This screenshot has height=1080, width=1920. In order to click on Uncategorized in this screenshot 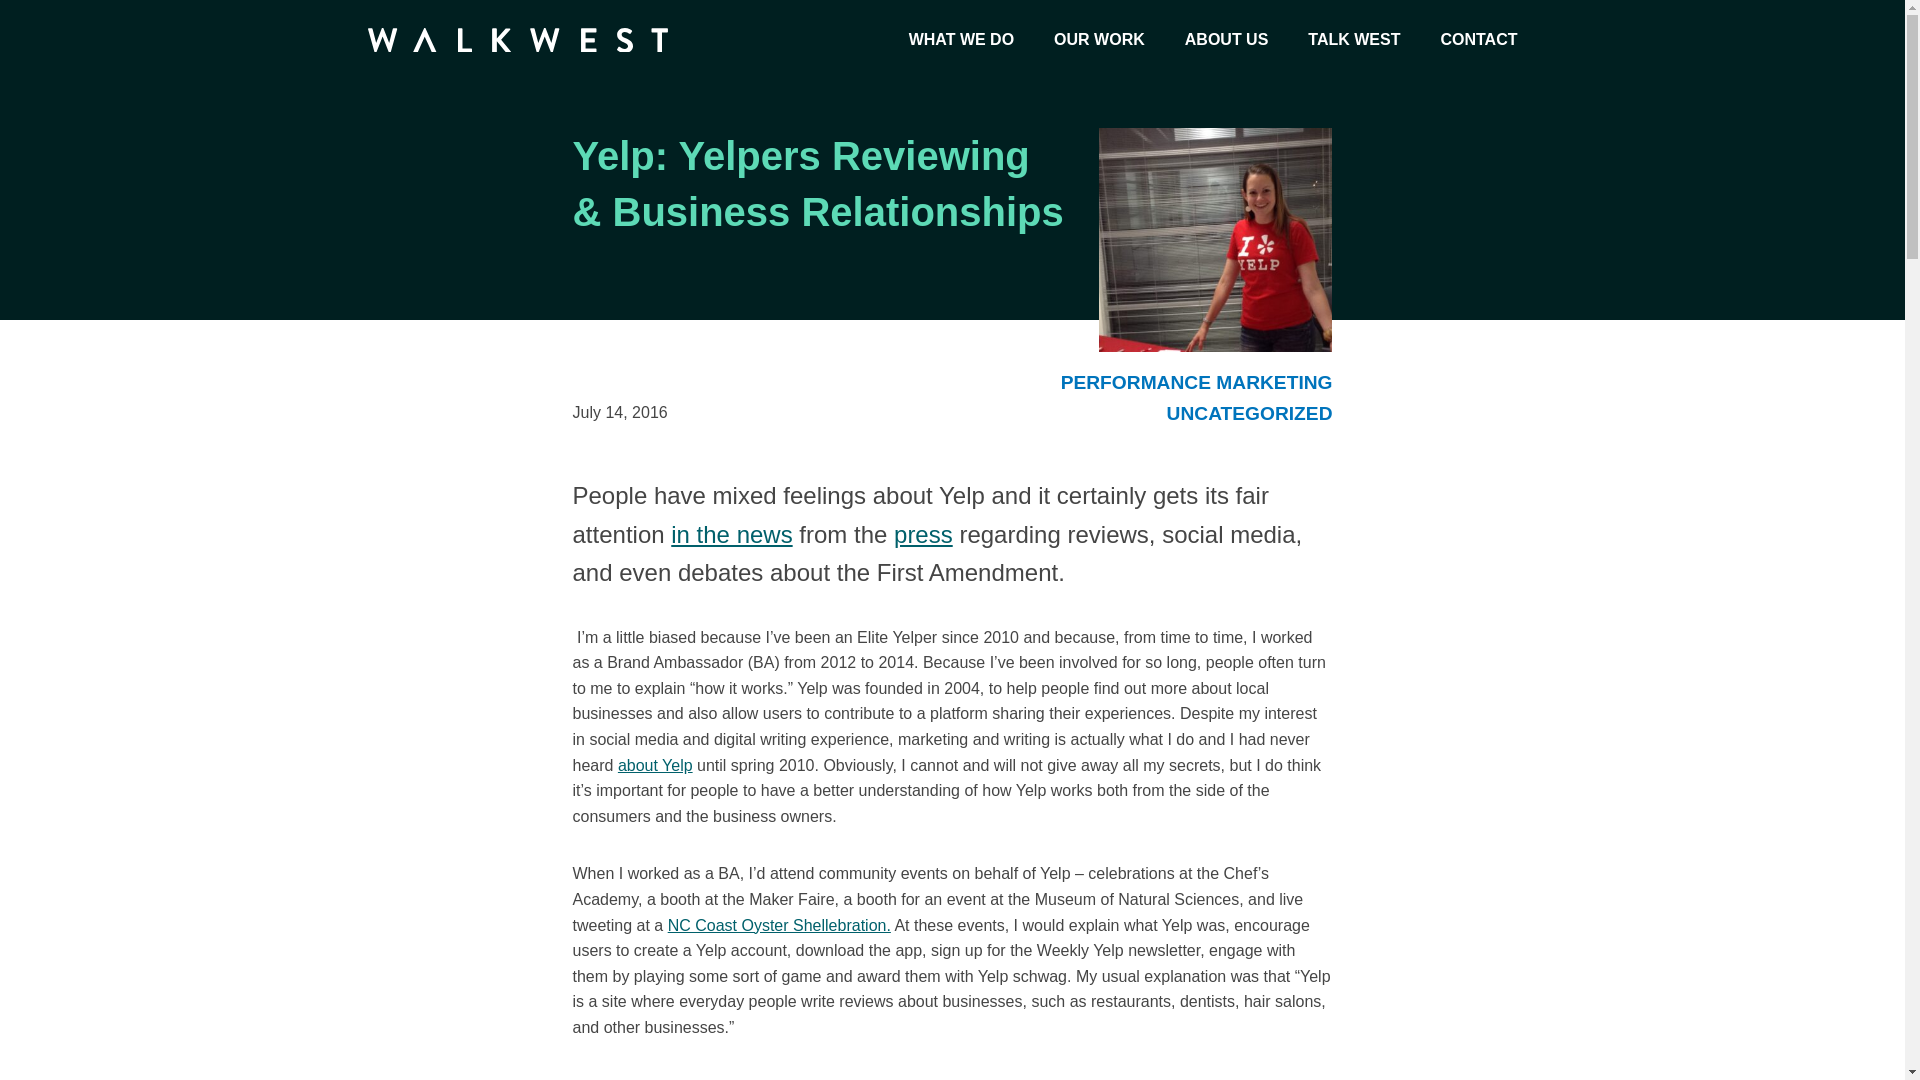, I will do `click(1250, 413)`.